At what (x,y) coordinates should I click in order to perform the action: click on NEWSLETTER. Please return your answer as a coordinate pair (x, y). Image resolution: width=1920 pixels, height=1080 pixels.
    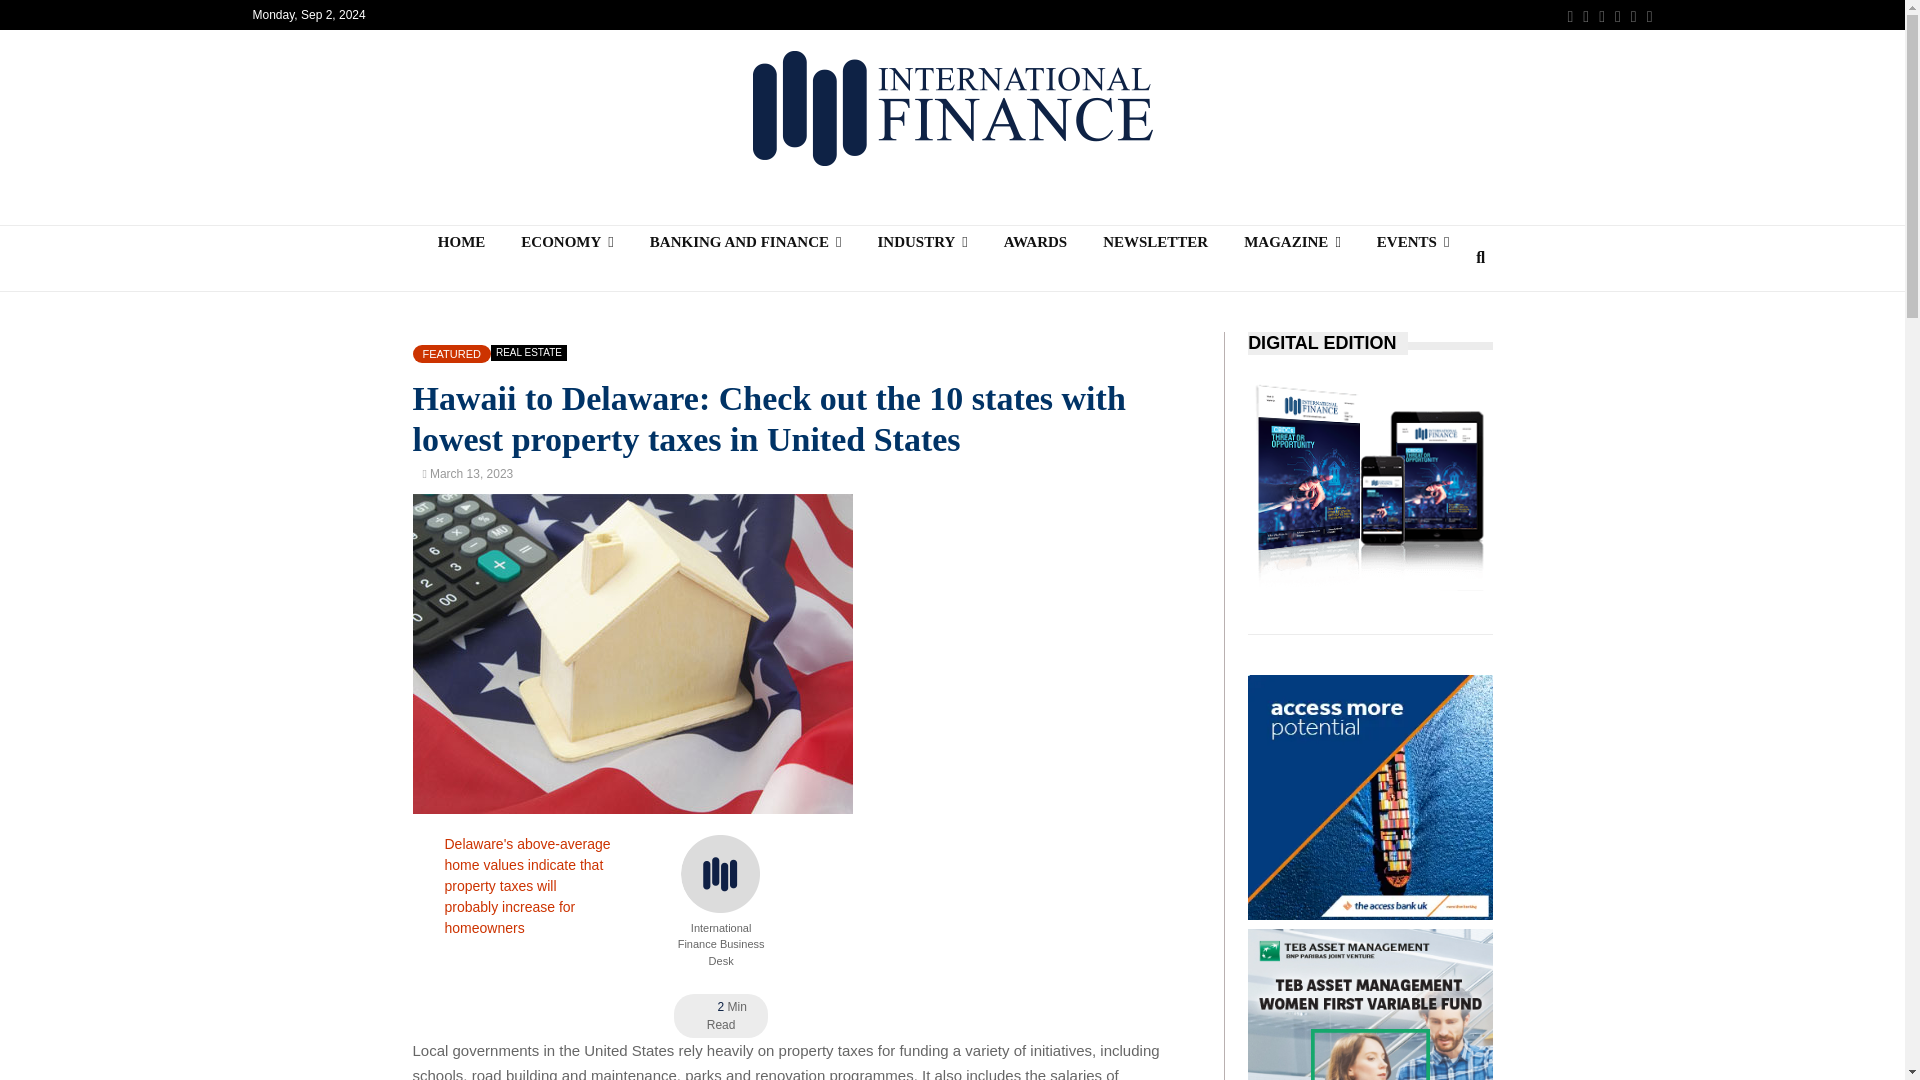
    Looking at the image, I should click on (1155, 242).